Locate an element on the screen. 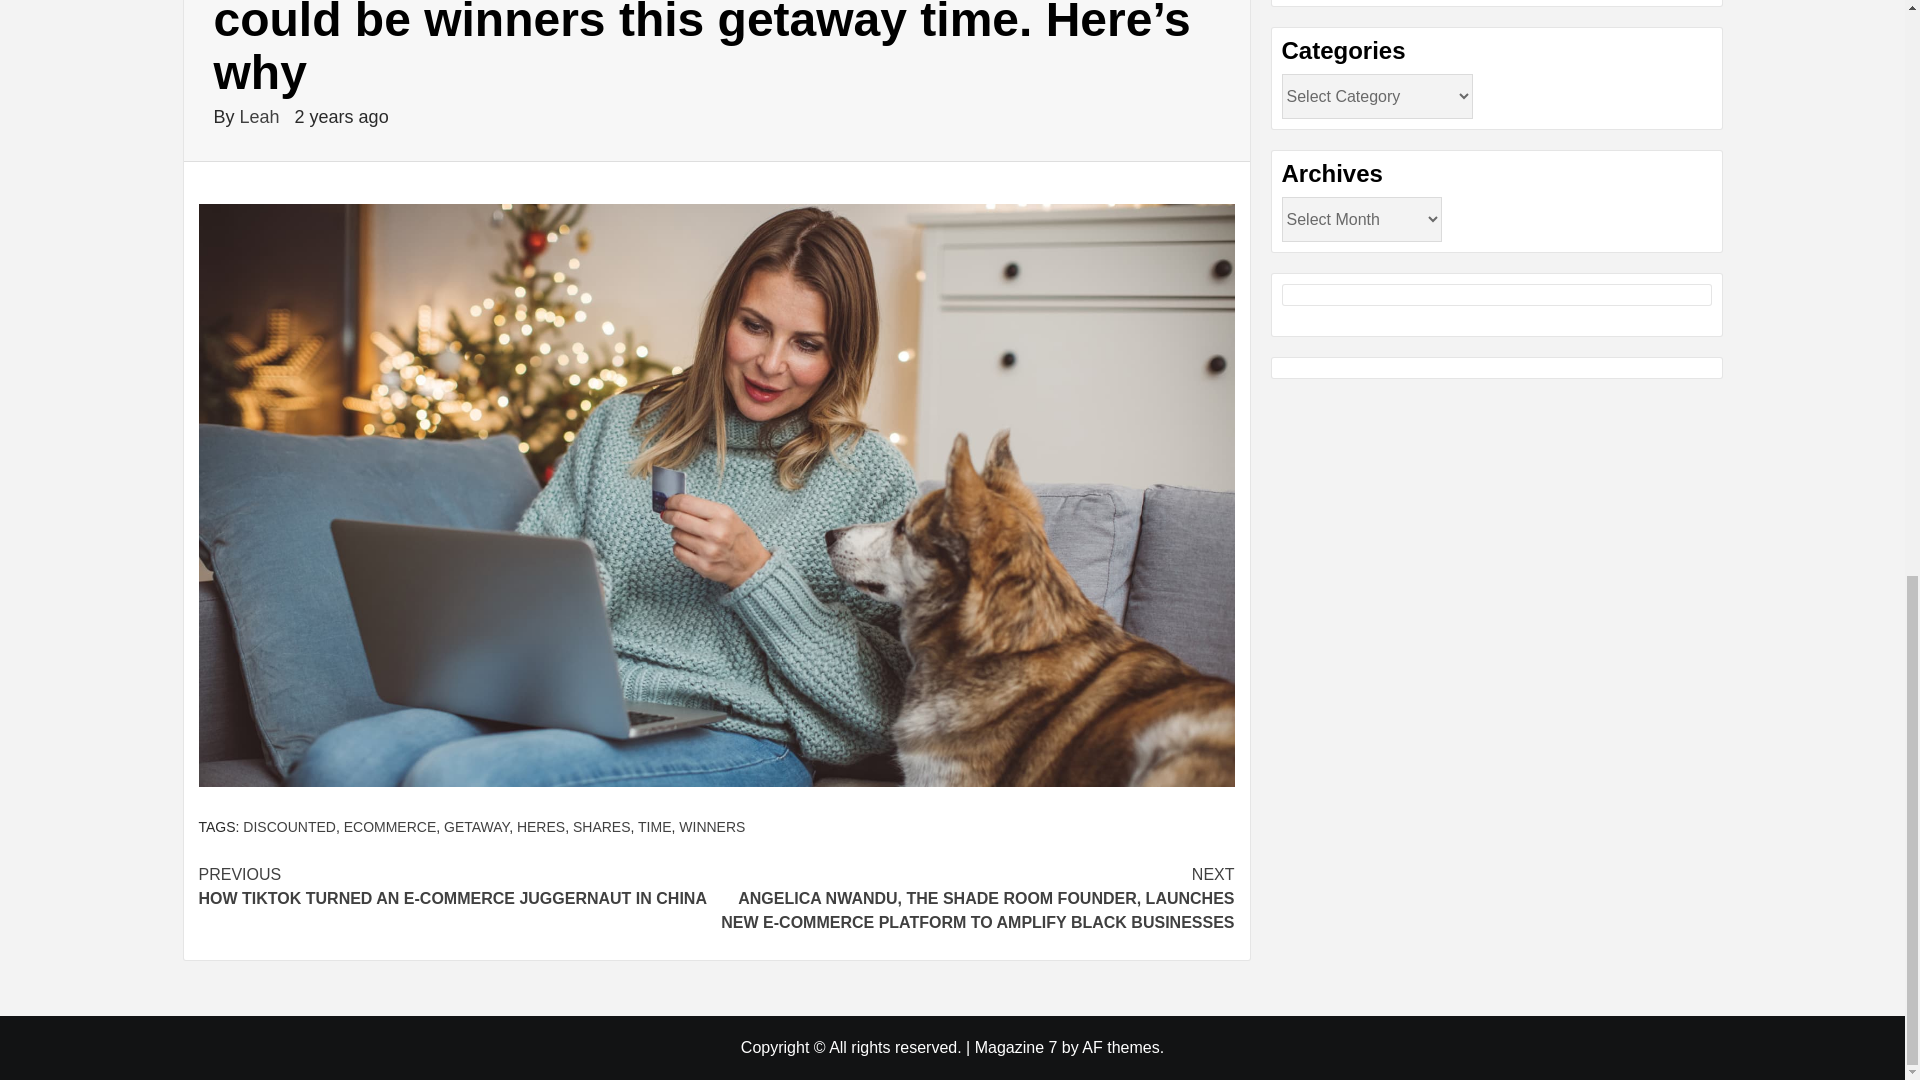  GETAWAY is located at coordinates (476, 826).